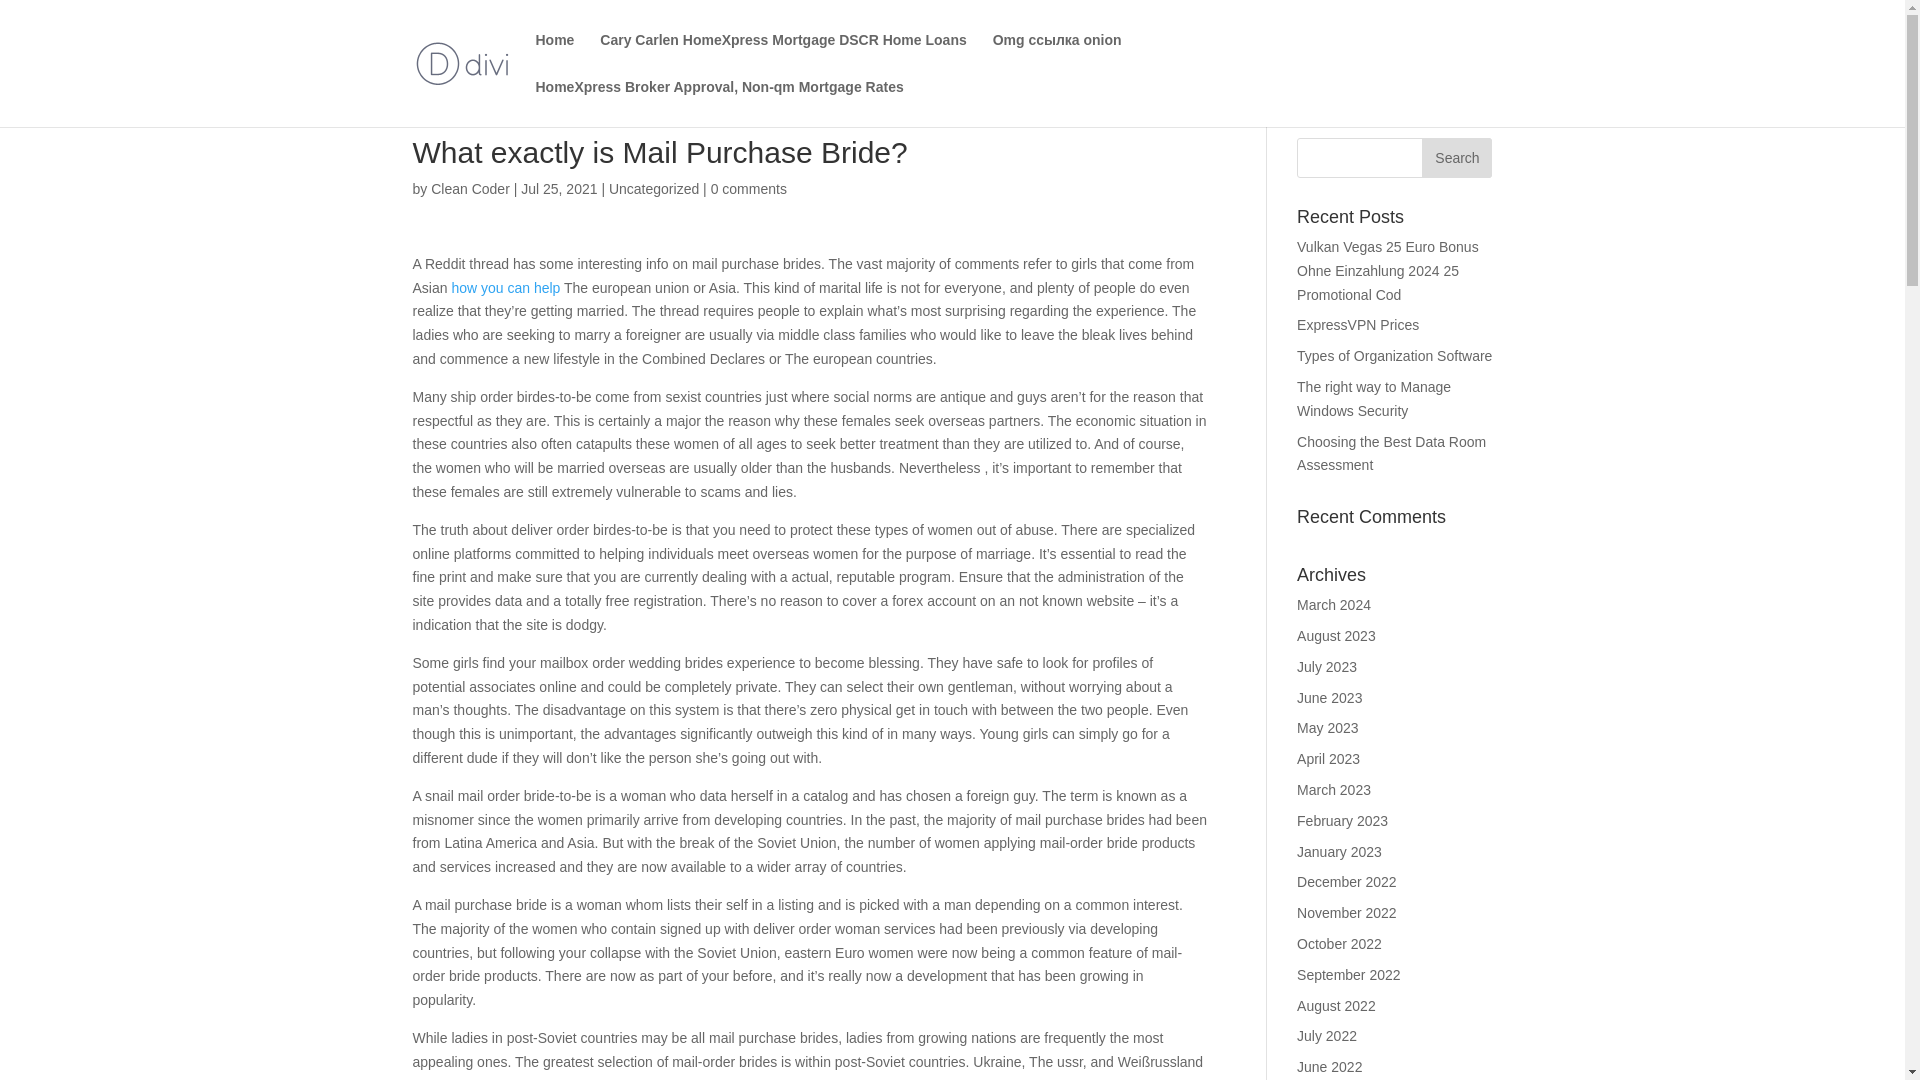  I want to click on Posts by Clean Coder, so click(470, 188).